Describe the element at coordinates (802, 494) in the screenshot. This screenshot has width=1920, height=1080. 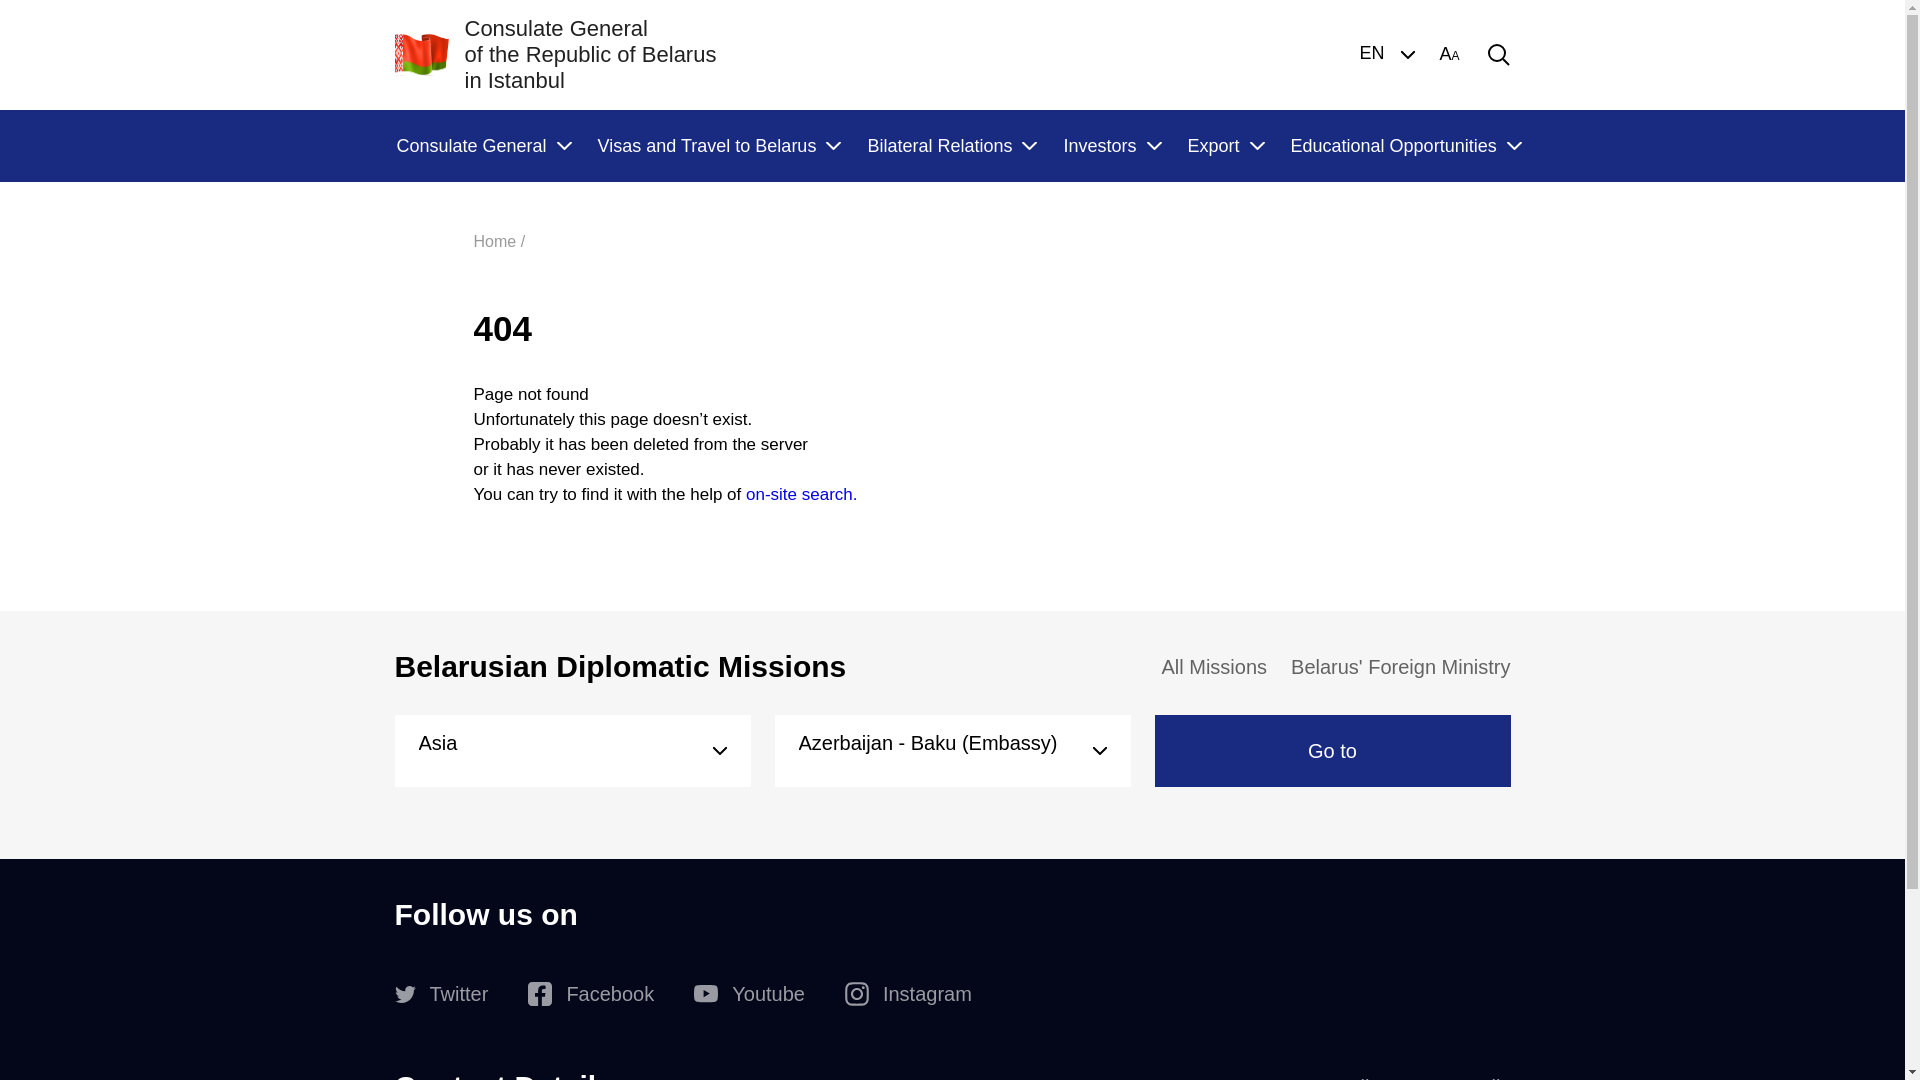
I see `on-site search.` at that location.